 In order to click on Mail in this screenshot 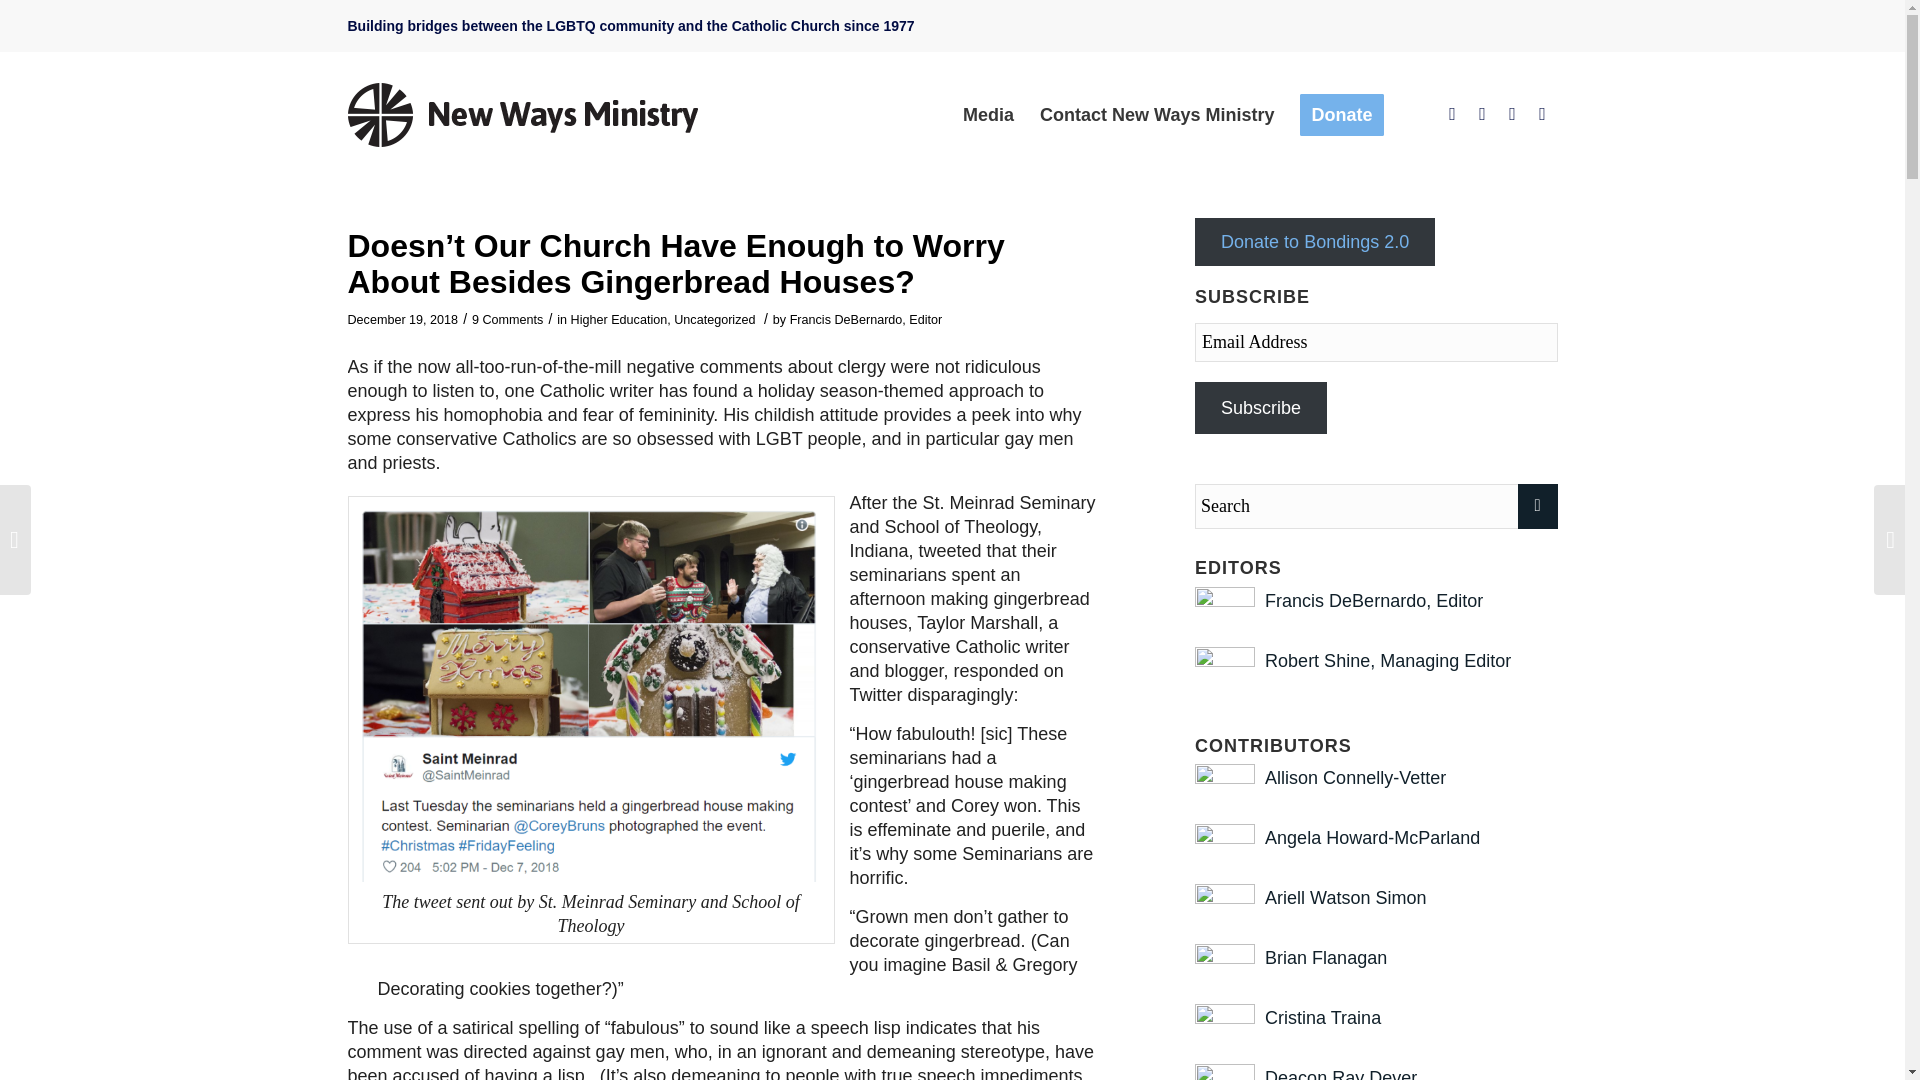, I will do `click(1542, 114)`.